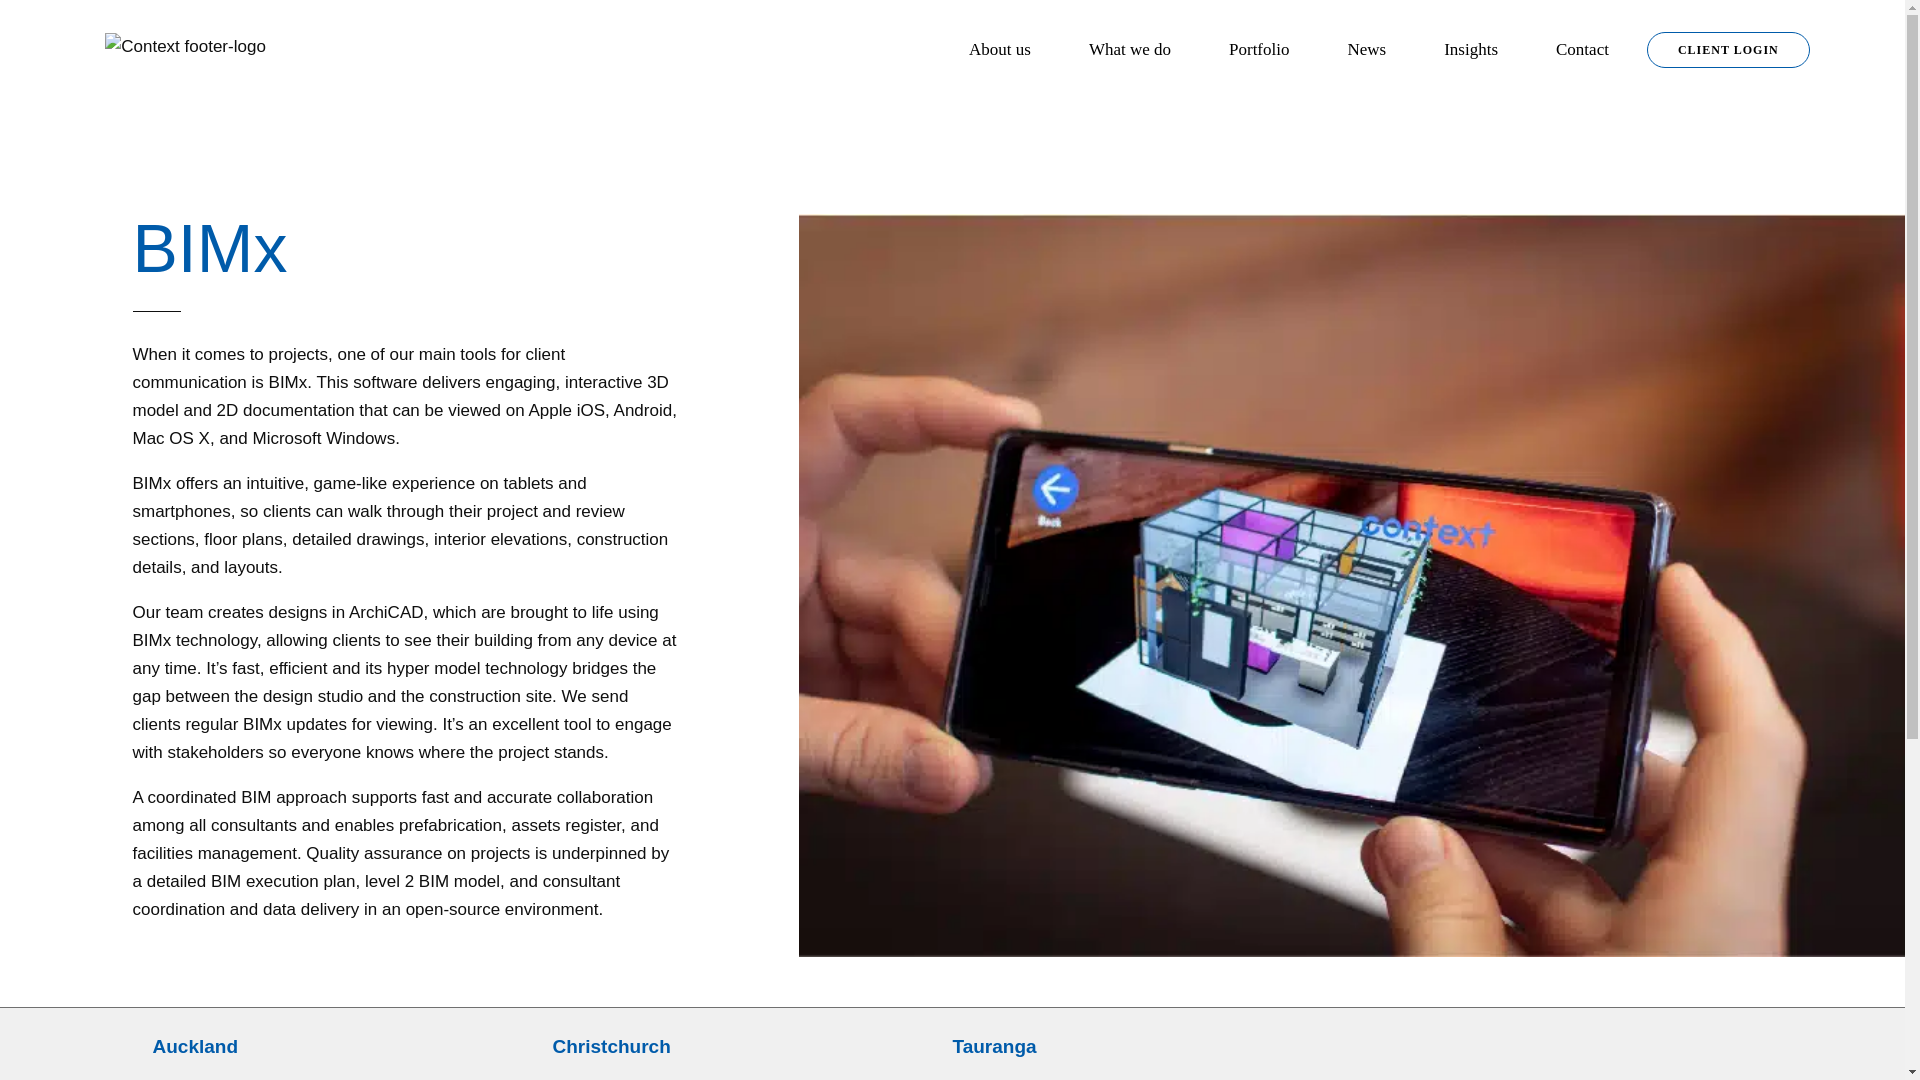  What do you see at coordinates (1130, 50) in the screenshot?
I see `What we do` at bounding box center [1130, 50].